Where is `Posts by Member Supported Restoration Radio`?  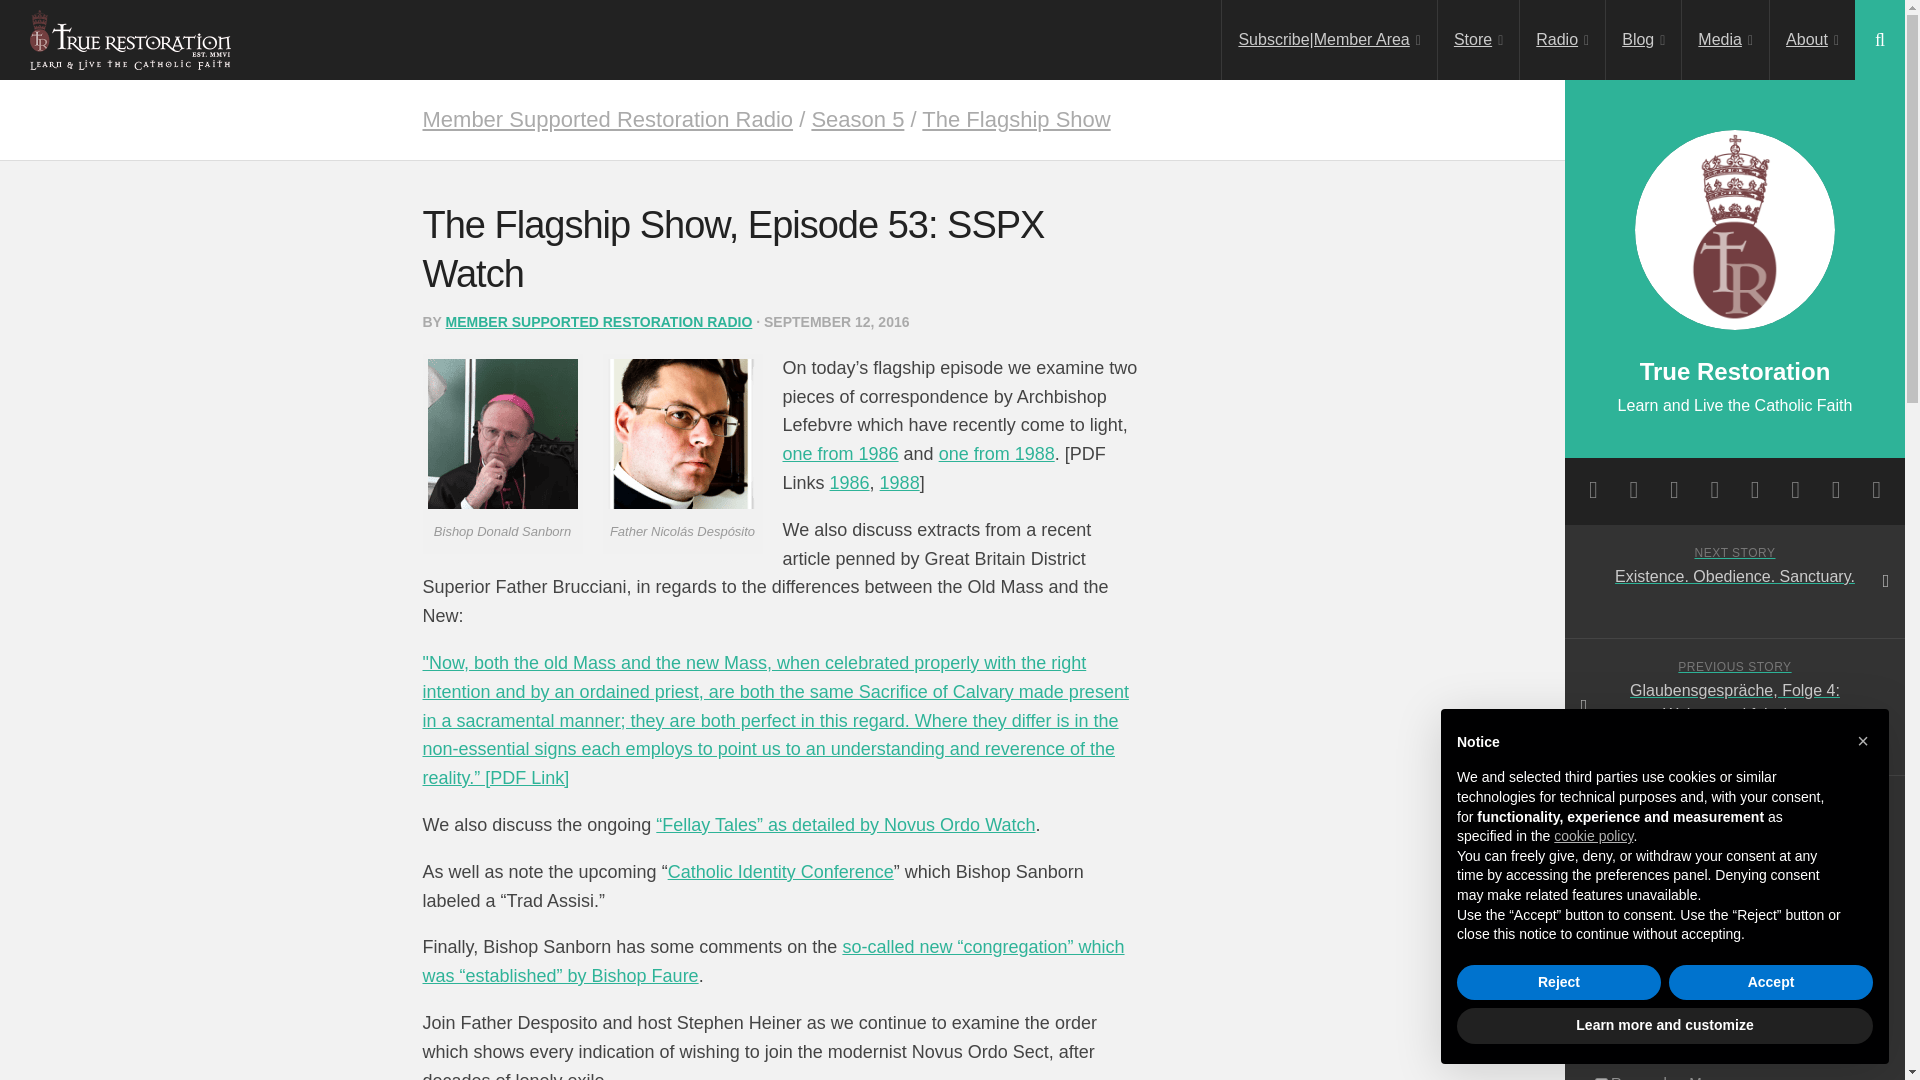 Posts by Member Supported Restoration Radio is located at coordinates (598, 322).